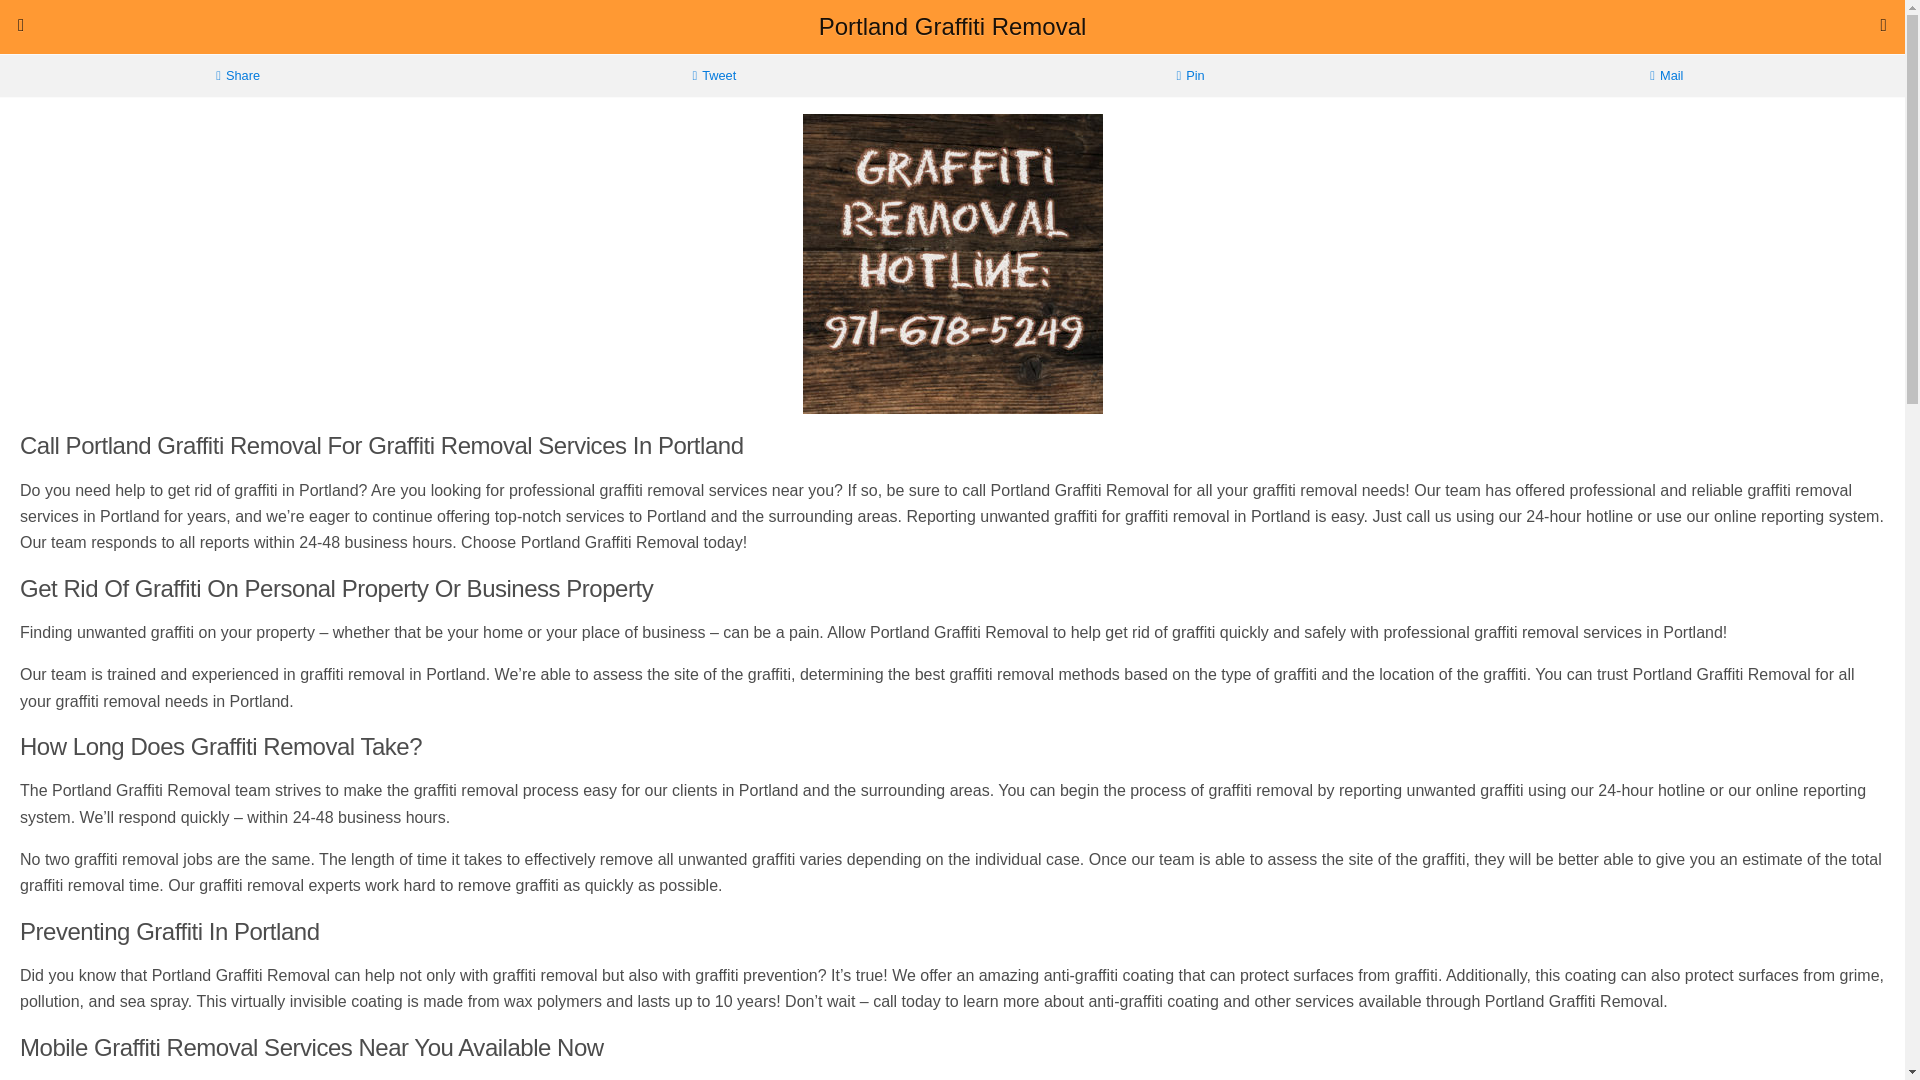 The image size is (1920, 1080). I want to click on Portland Graffiti Removal, so click(952, 27).